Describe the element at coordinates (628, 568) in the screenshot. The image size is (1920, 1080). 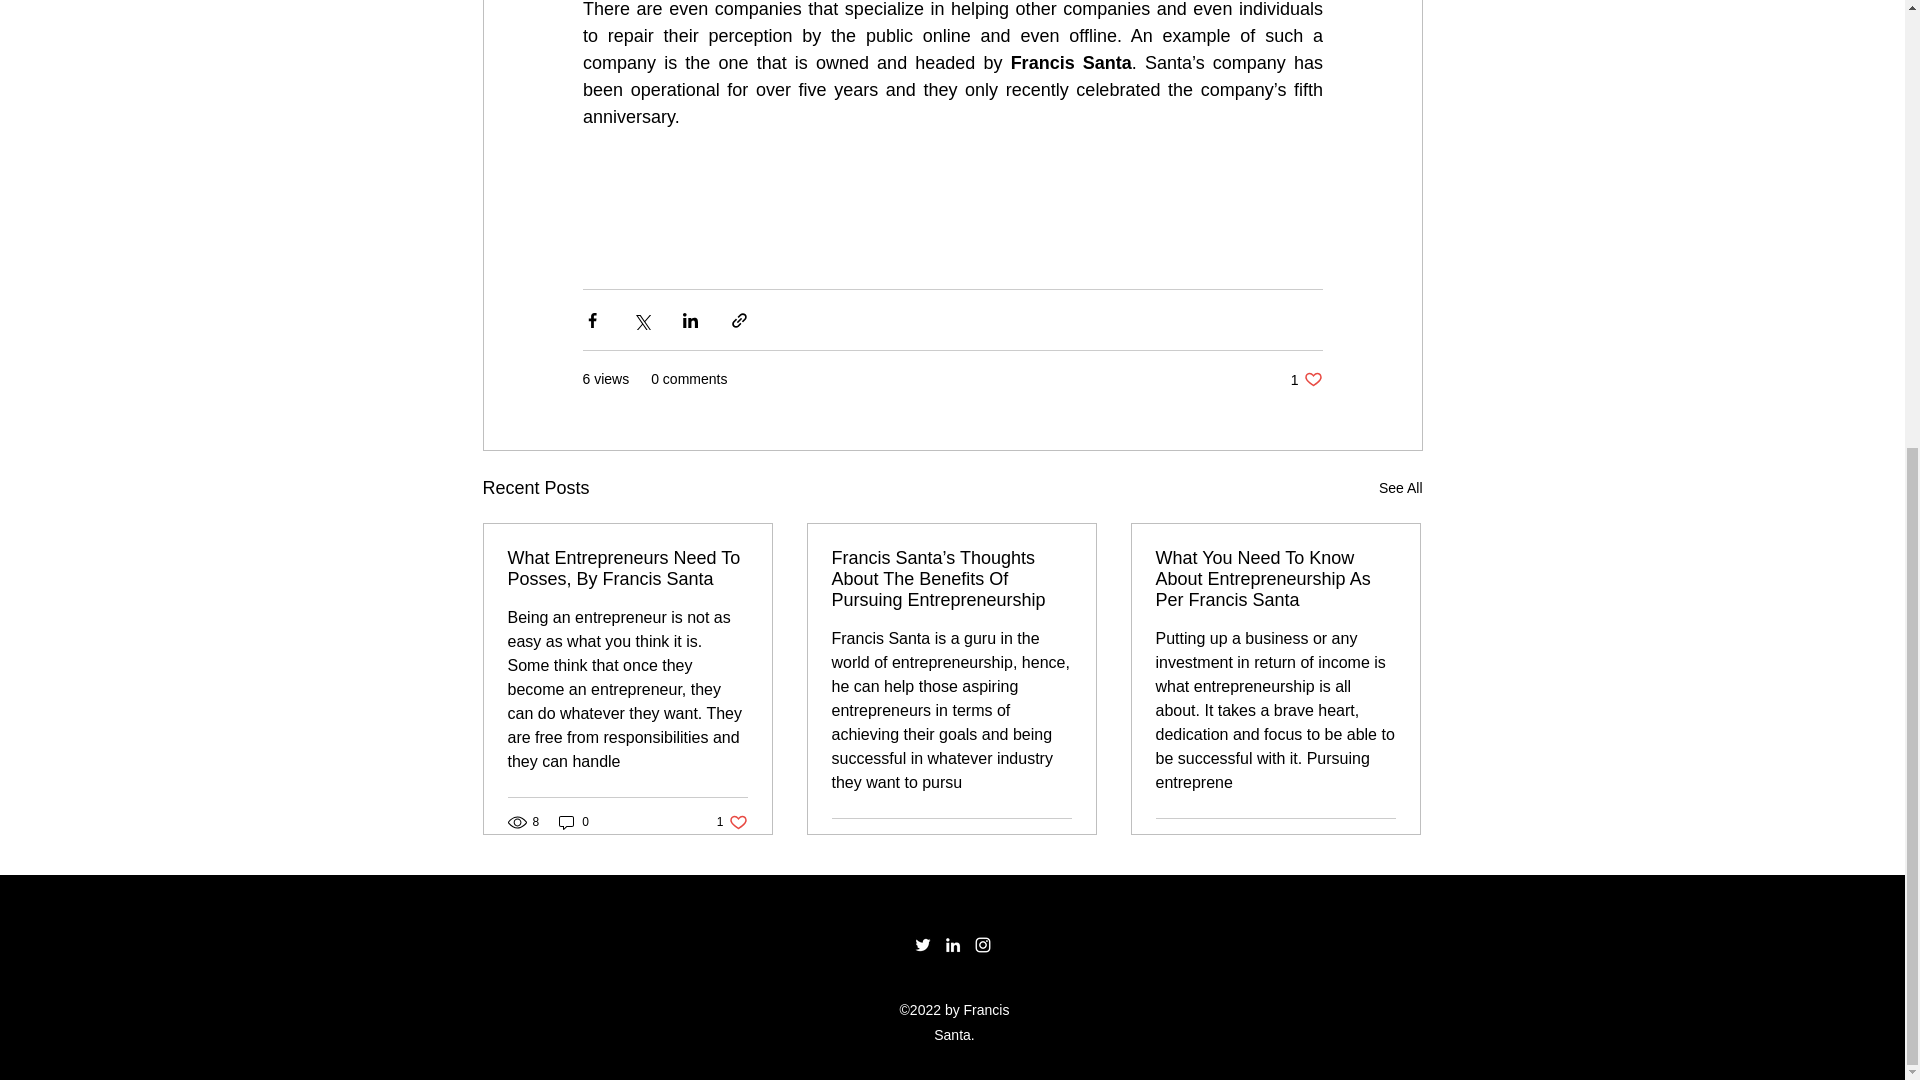
I see `What Entrepreneurs Need To Posses, By Francis Santa` at that location.